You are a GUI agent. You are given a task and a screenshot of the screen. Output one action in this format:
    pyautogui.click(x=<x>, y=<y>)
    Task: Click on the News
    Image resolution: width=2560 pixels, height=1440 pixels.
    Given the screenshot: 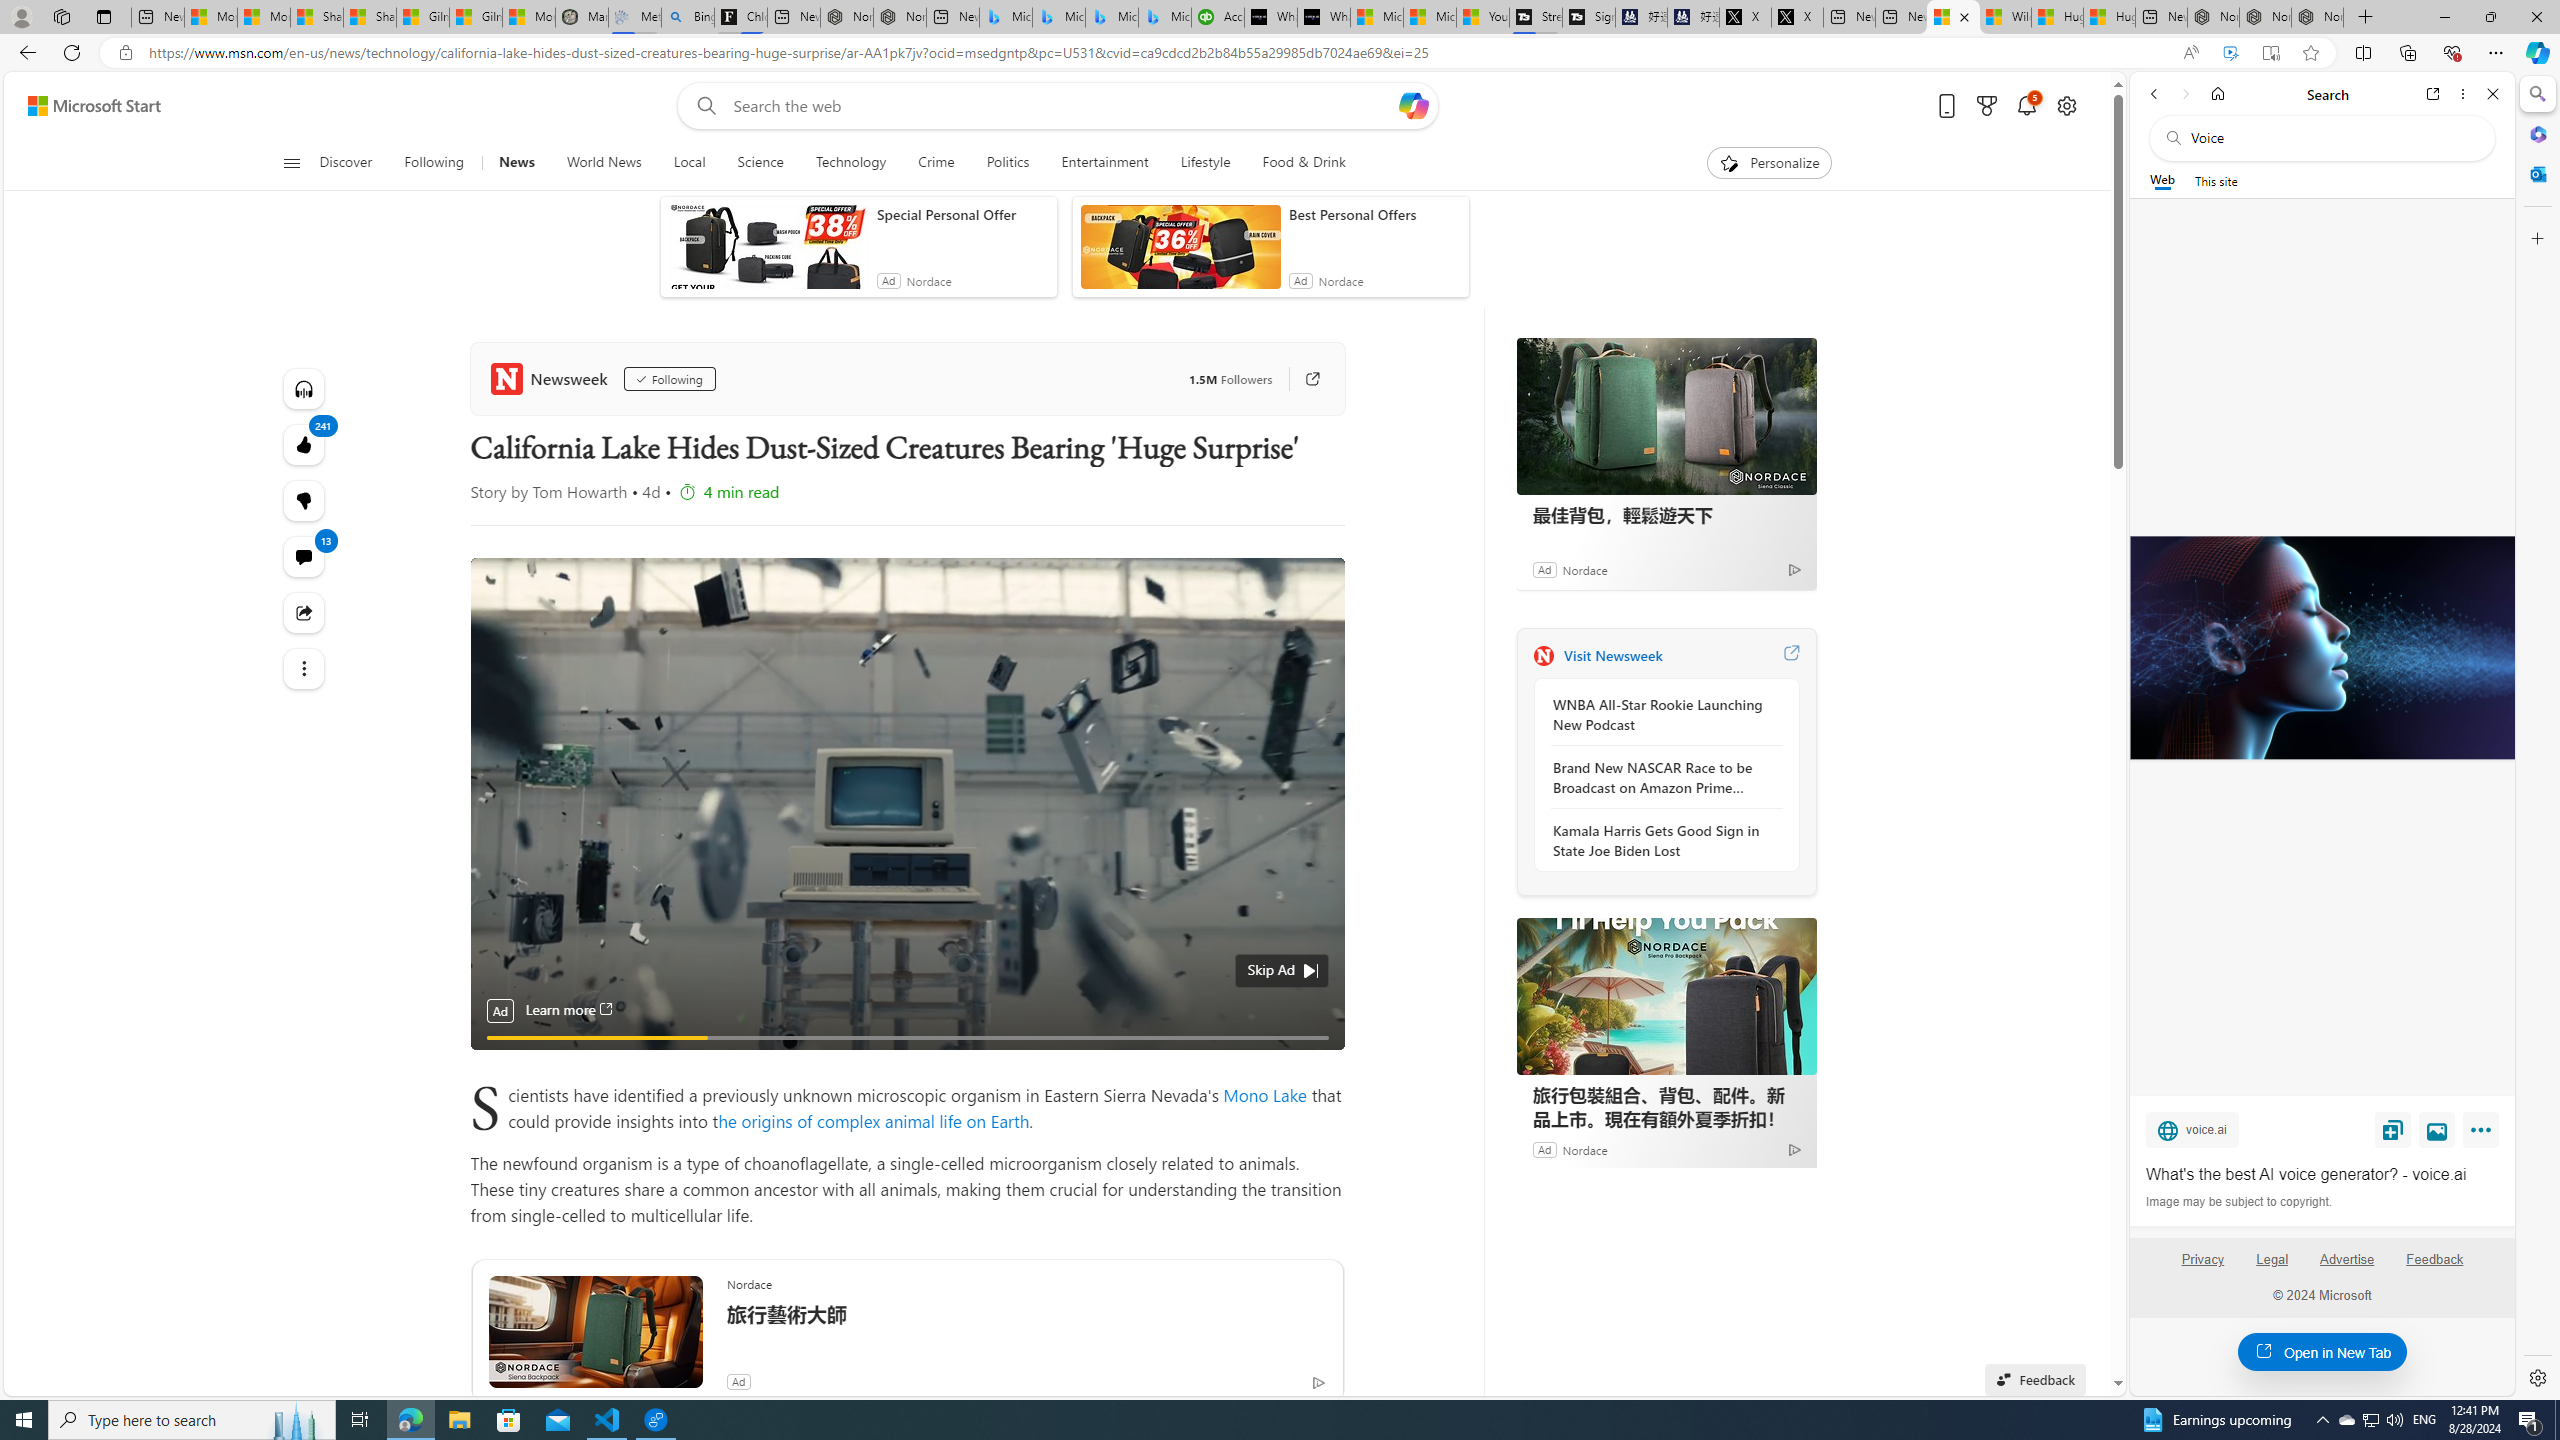 What is the action you would take?
    pyautogui.click(x=517, y=163)
    